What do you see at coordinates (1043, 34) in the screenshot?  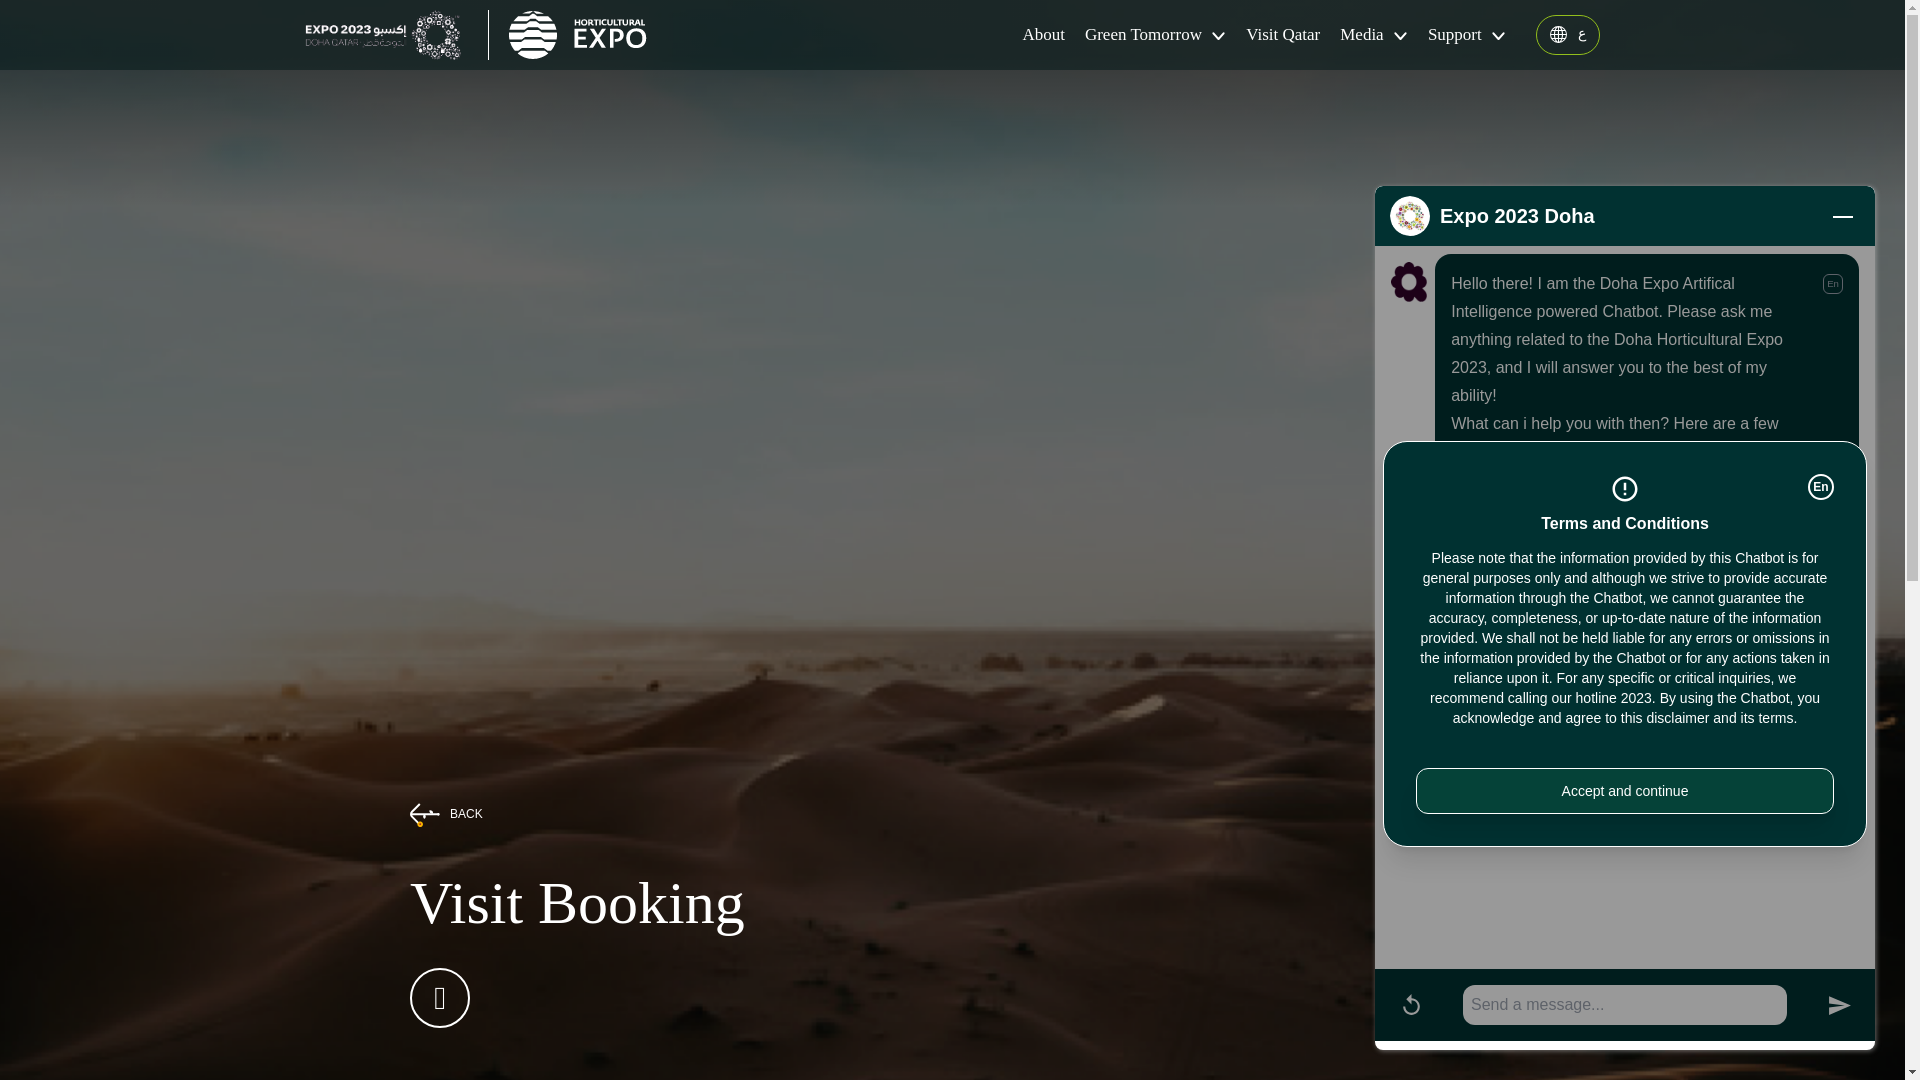 I see `About` at bounding box center [1043, 34].